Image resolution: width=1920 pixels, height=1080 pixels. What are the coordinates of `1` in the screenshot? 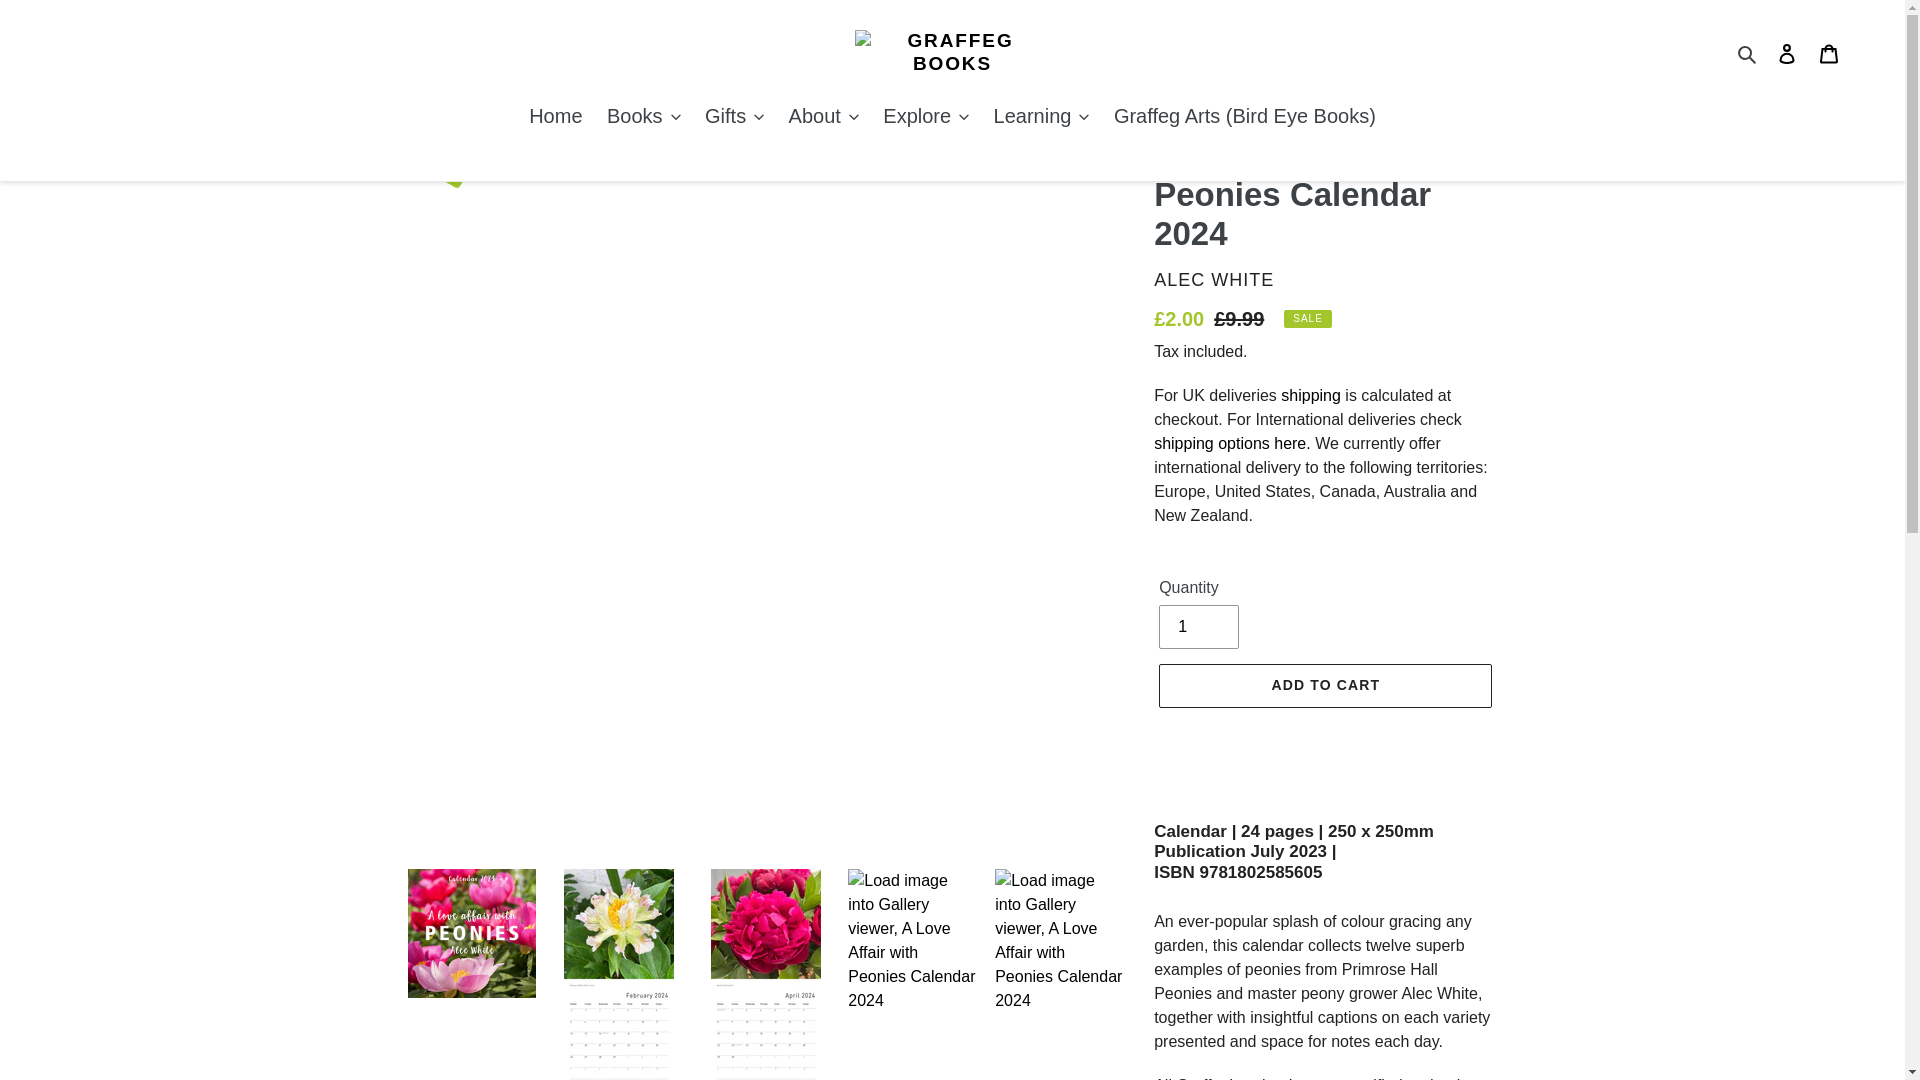 It's located at (1198, 626).